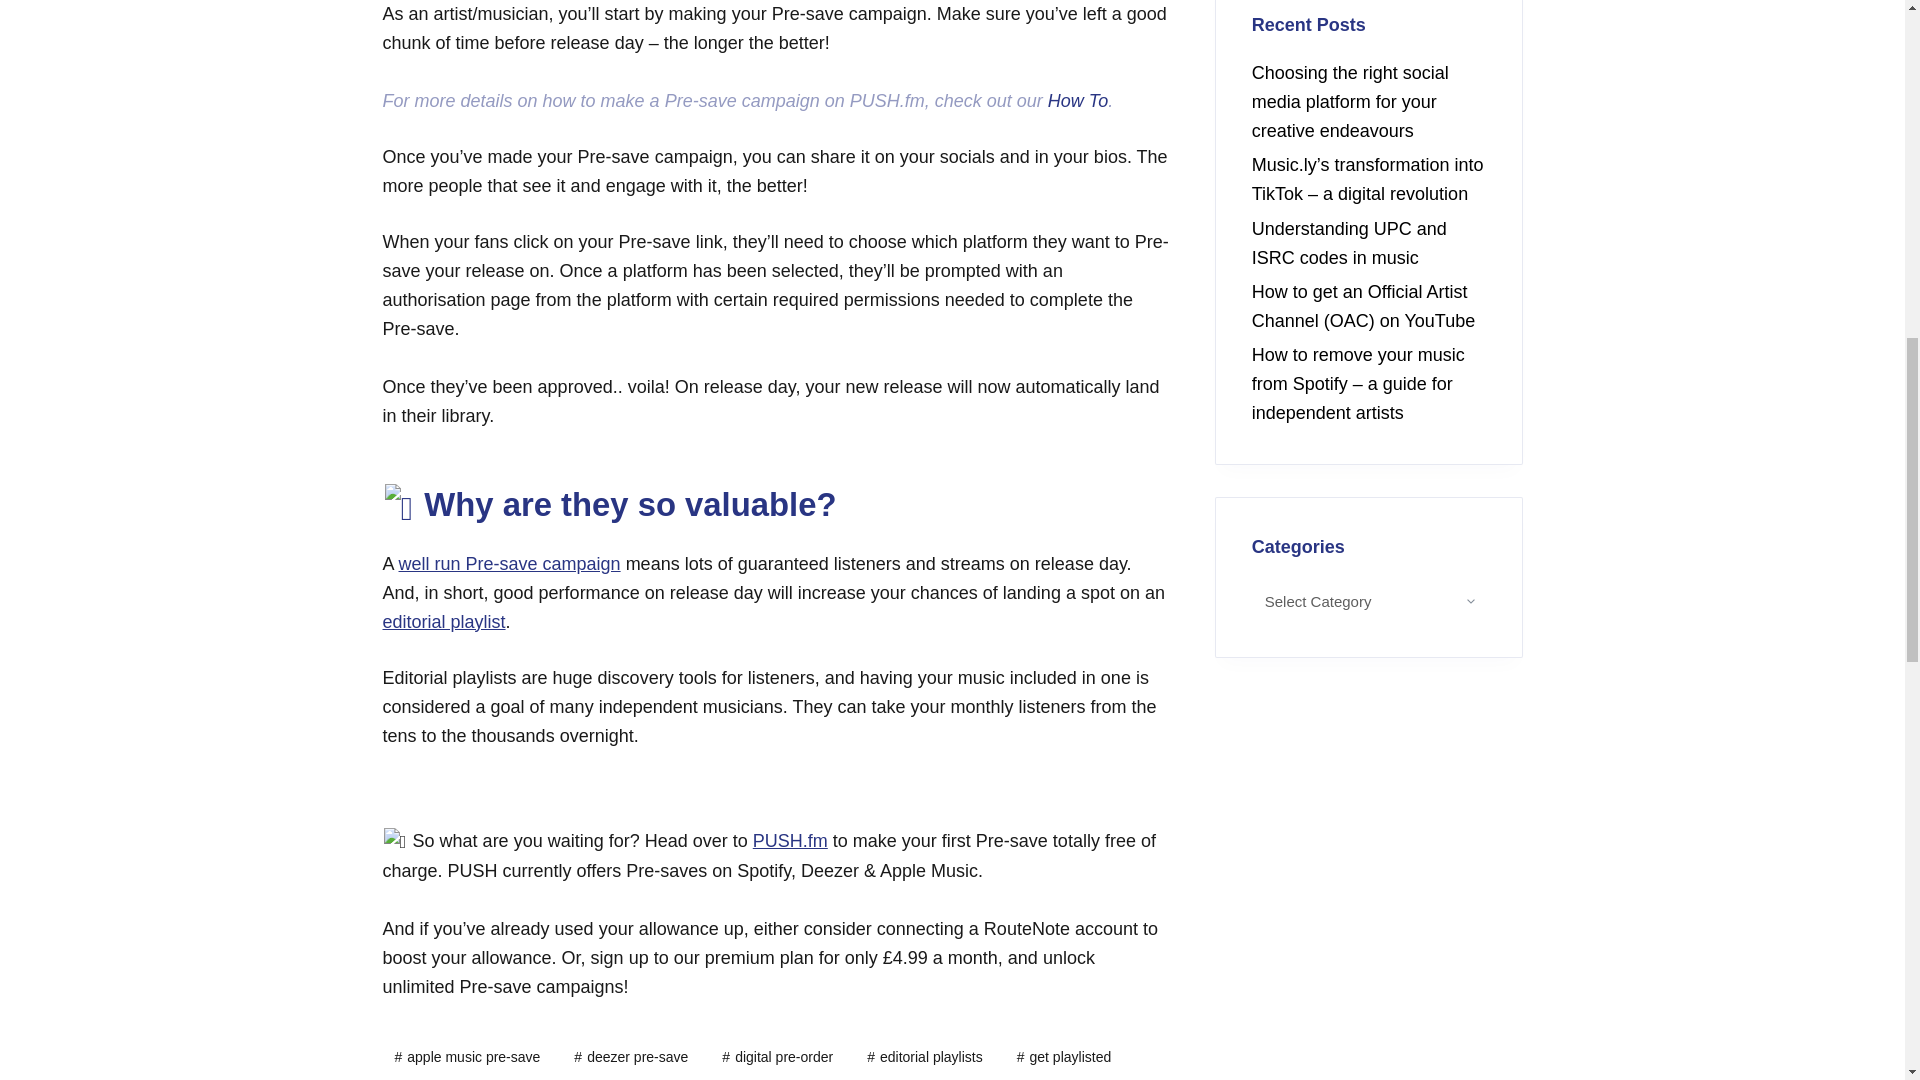  Describe the element at coordinates (467, 1058) in the screenshot. I see `apple music pre-save` at that location.